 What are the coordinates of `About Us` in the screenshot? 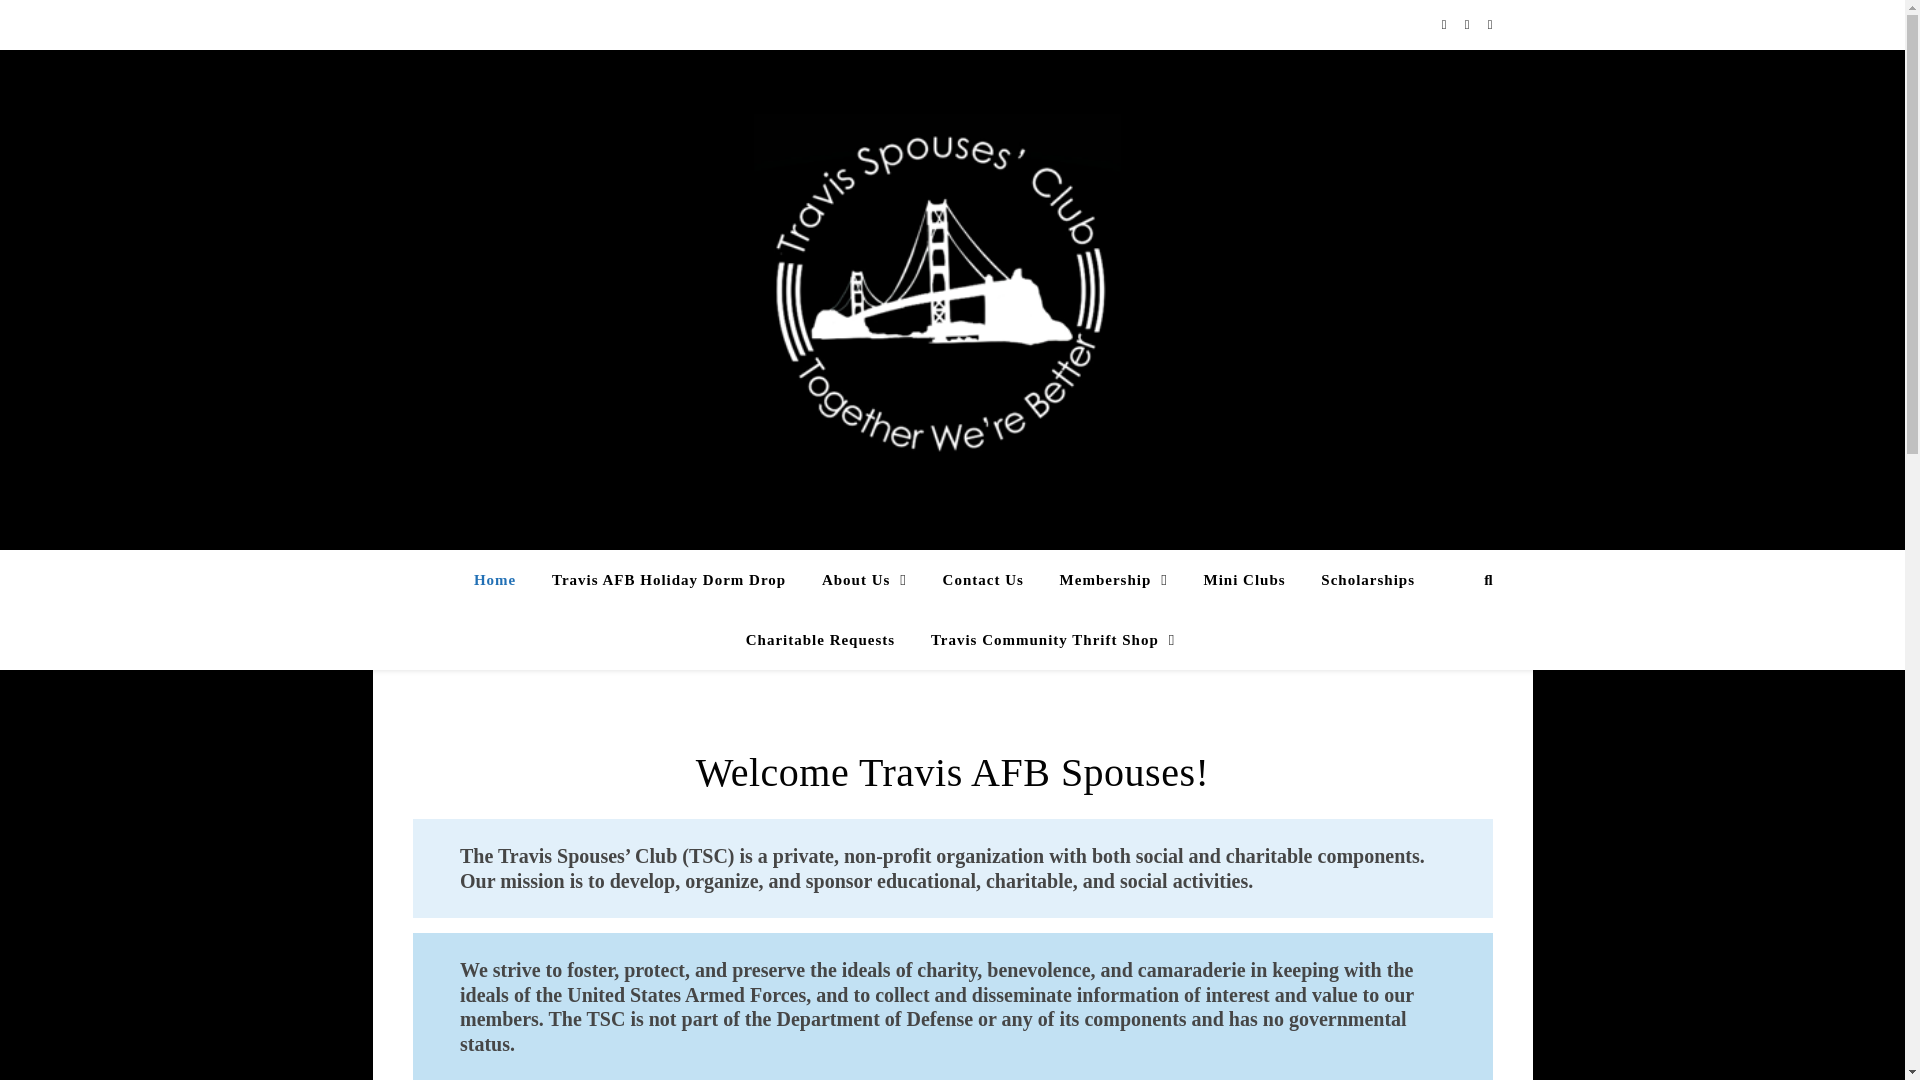 It's located at (864, 580).